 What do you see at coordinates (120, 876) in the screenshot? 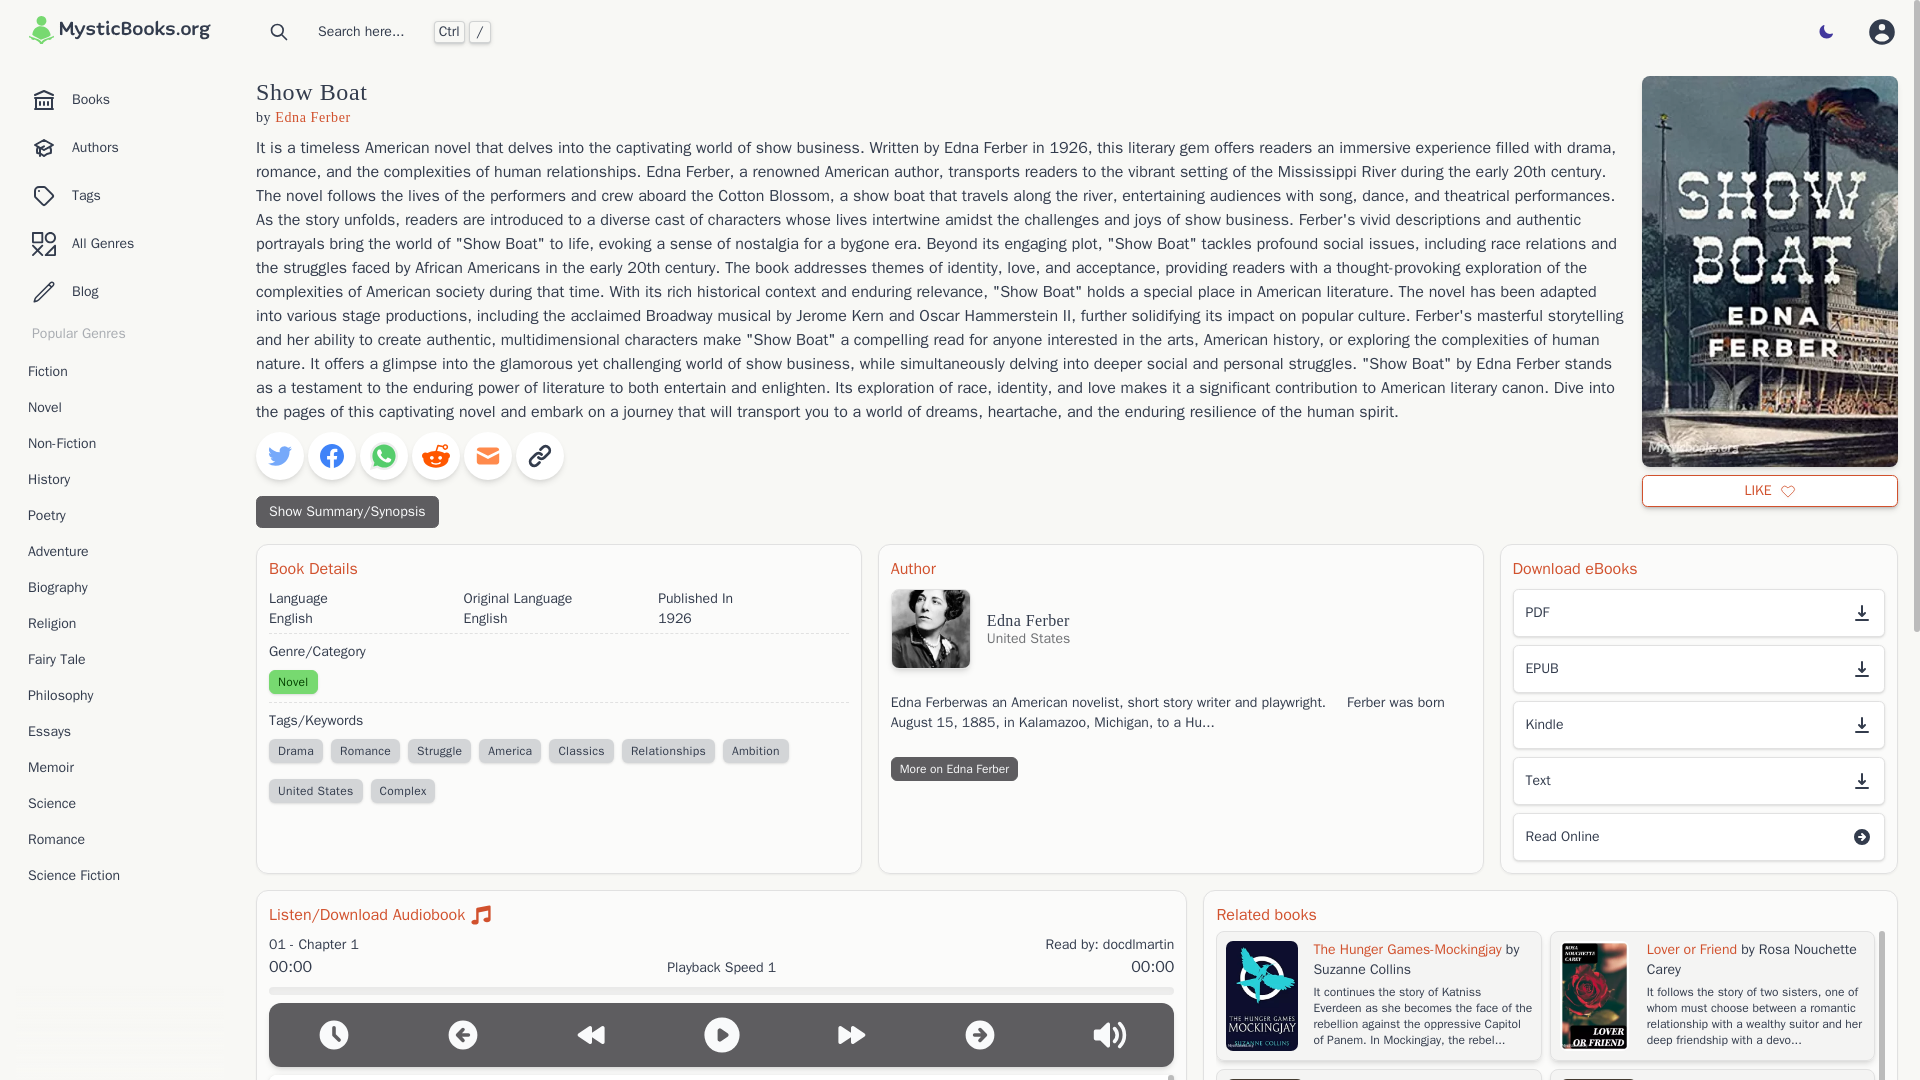
I see `Science Fiction` at bounding box center [120, 876].